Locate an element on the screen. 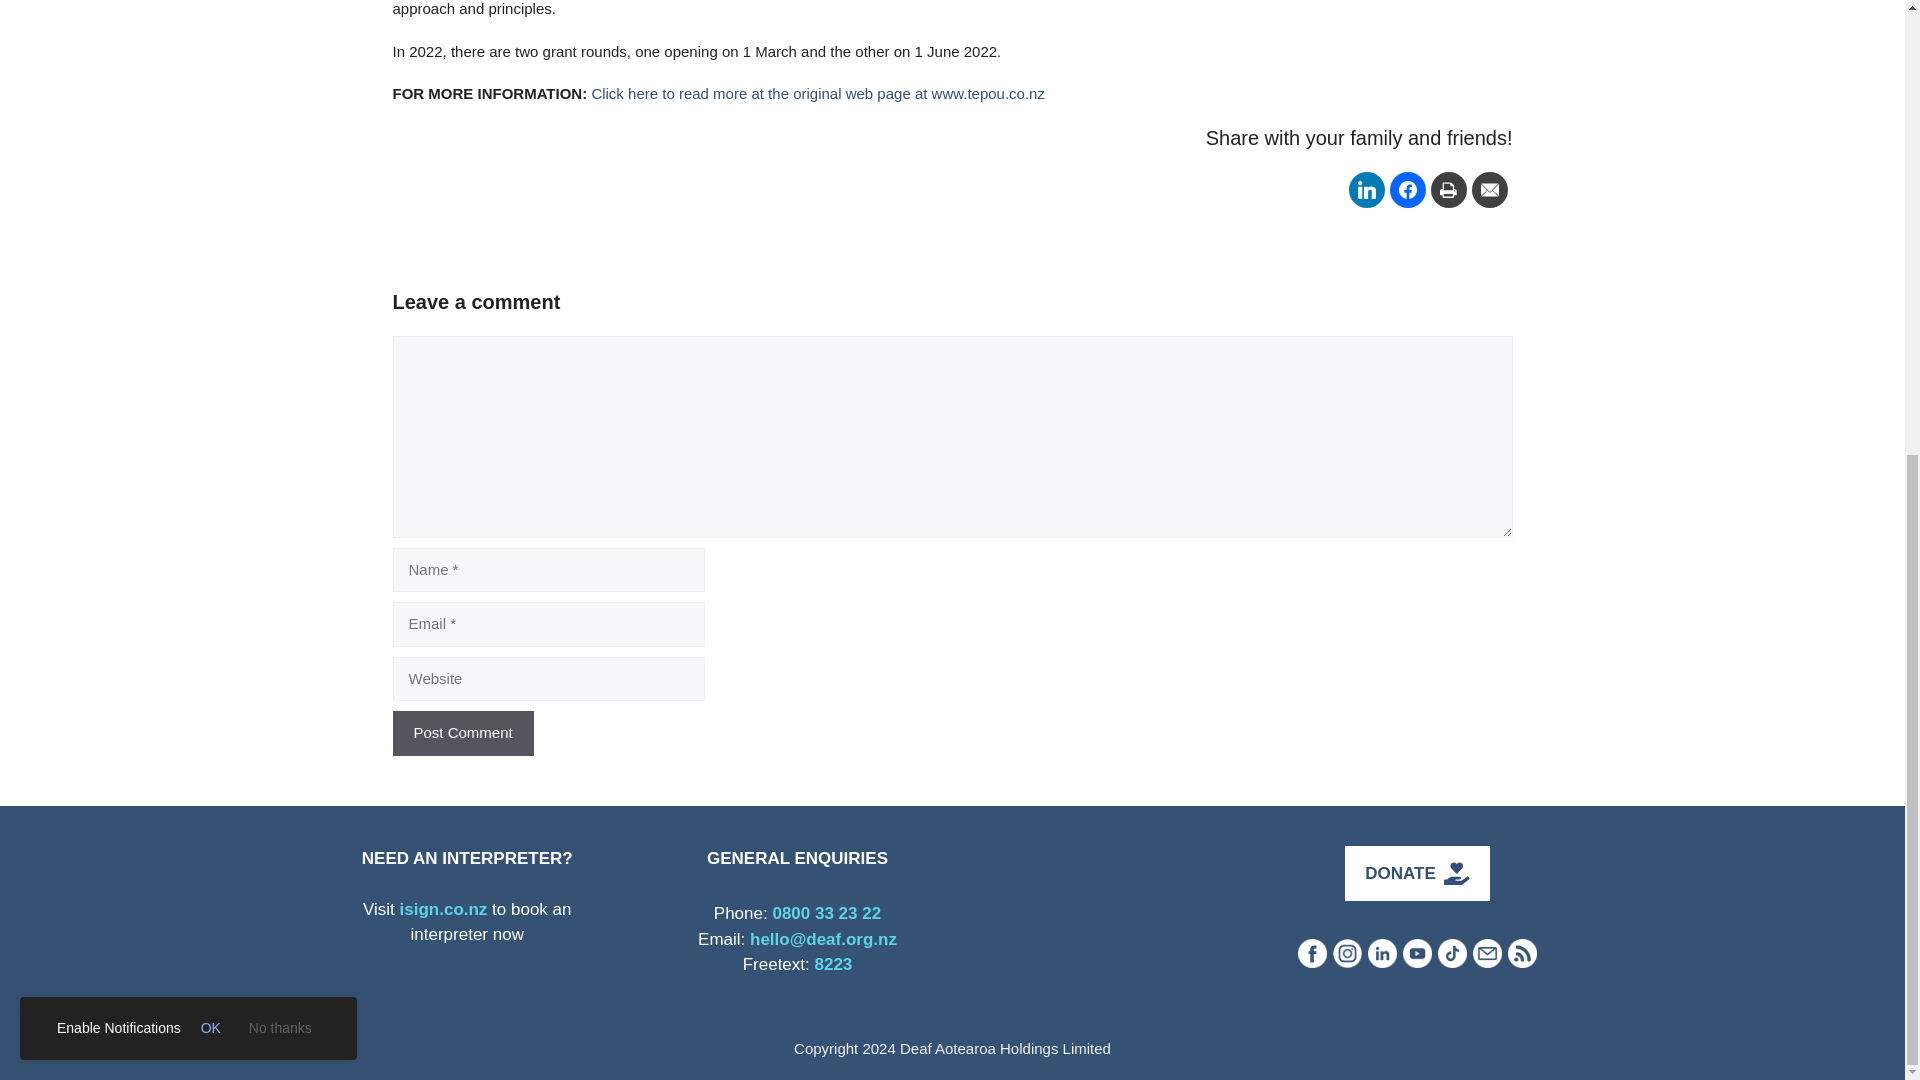 This screenshot has height=1080, width=1920. Share on Facebook is located at coordinates (1408, 190).